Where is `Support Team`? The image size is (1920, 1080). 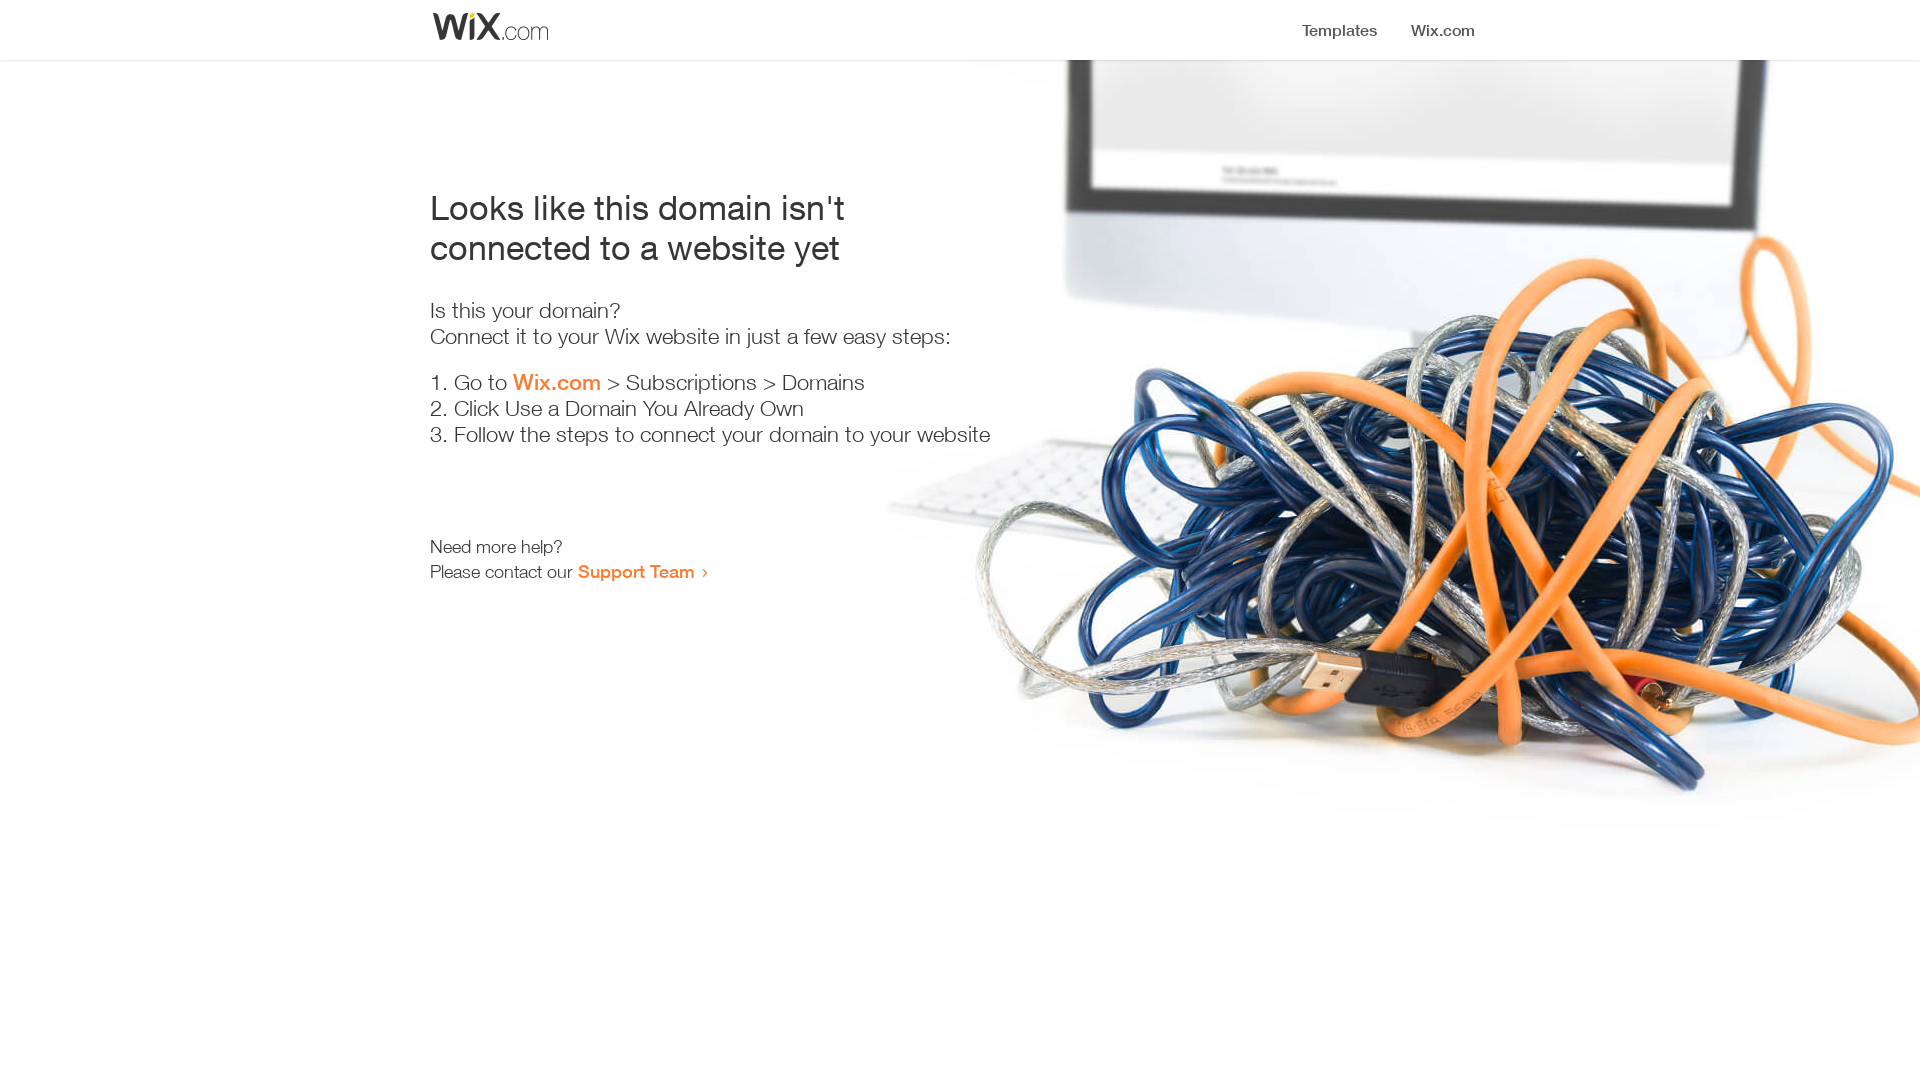 Support Team is located at coordinates (636, 571).